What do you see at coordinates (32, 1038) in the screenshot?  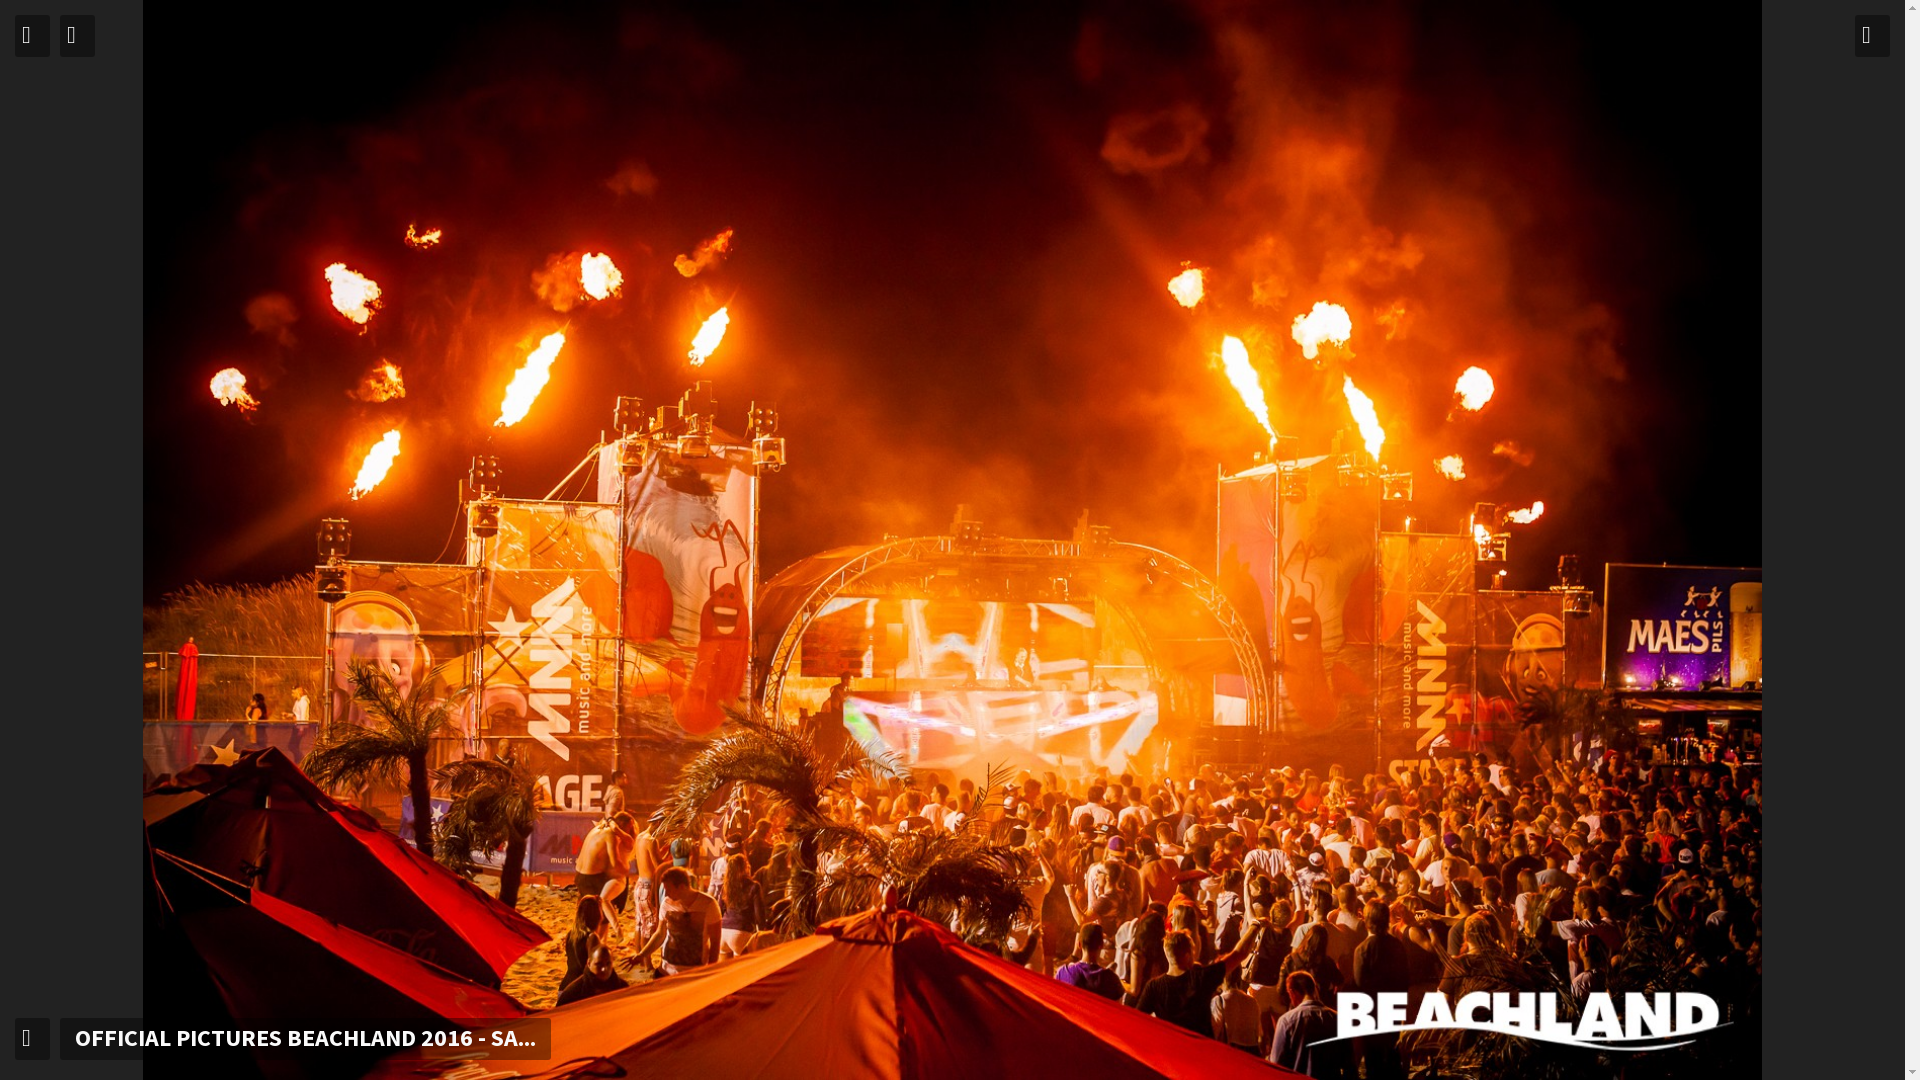 I see ` ` at bounding box center [32, 1038].